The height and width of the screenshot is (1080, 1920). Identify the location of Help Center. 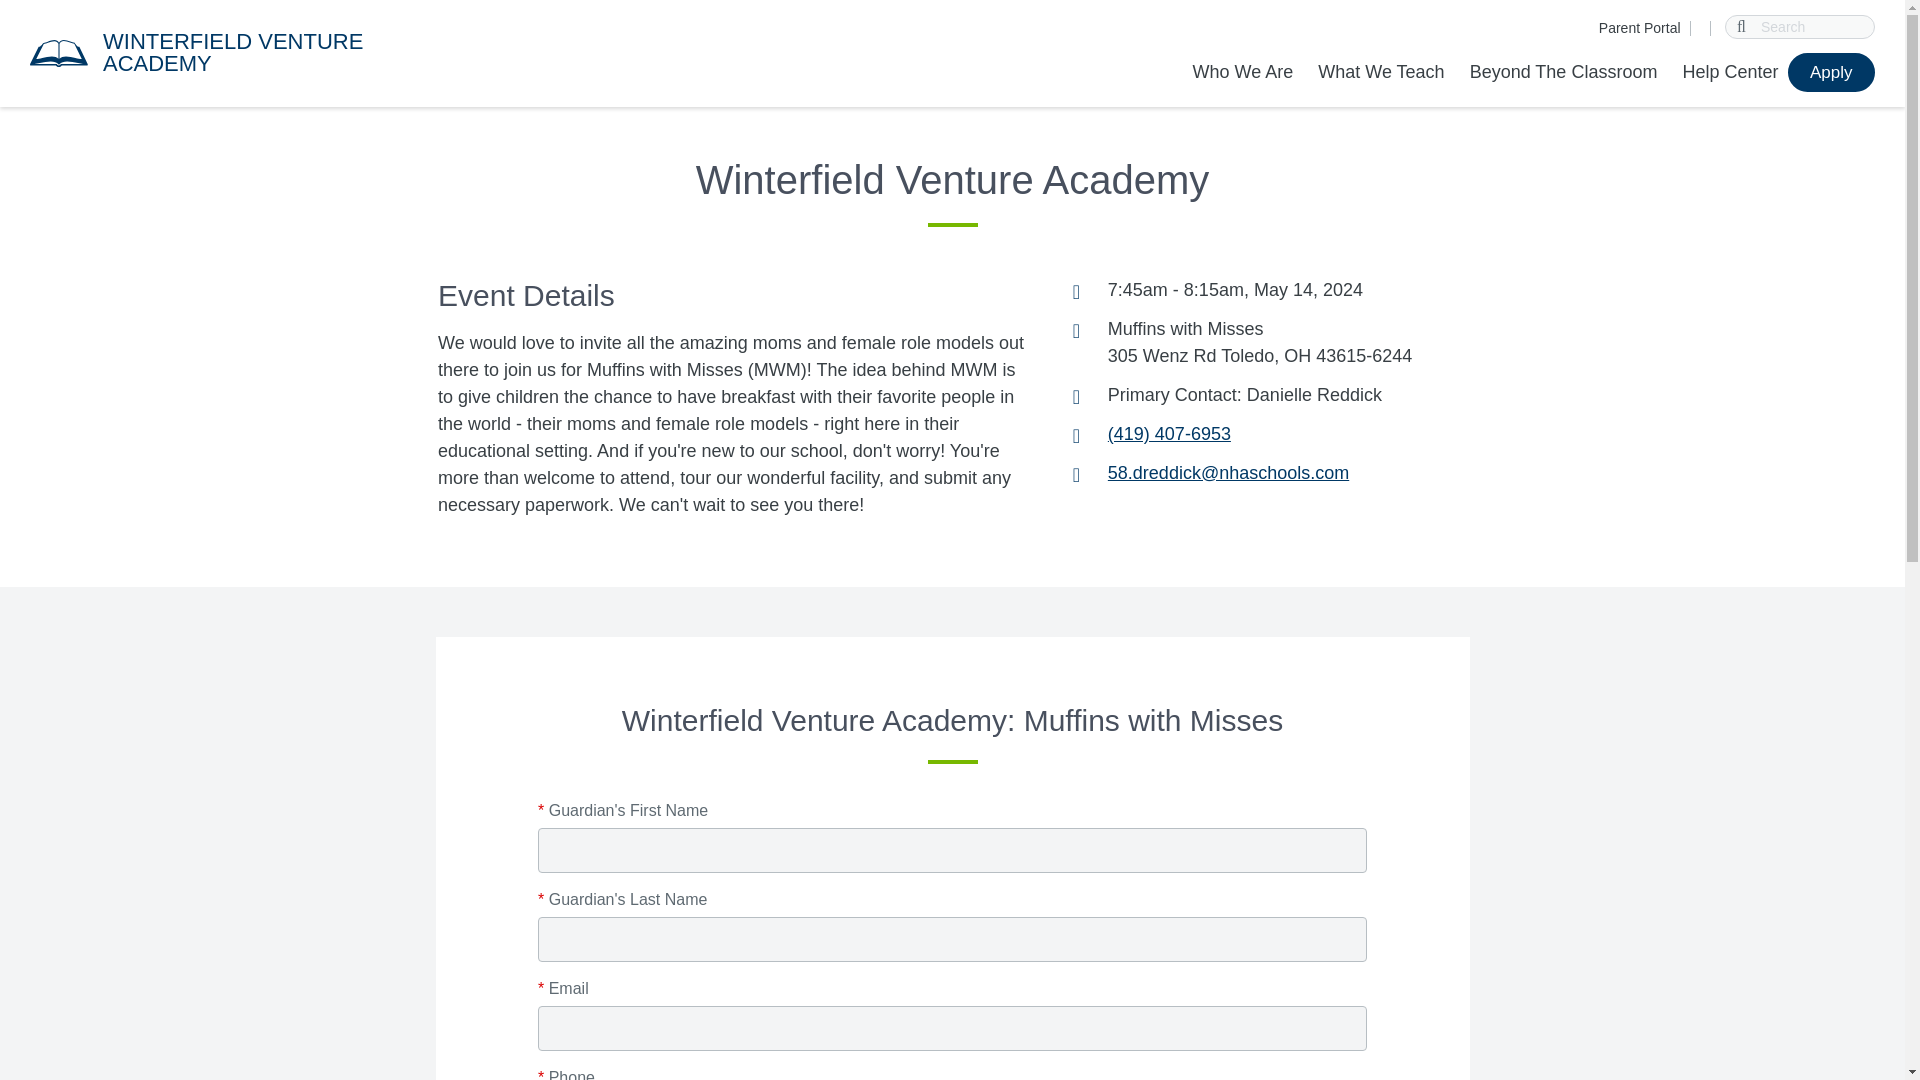
(1730, 72).